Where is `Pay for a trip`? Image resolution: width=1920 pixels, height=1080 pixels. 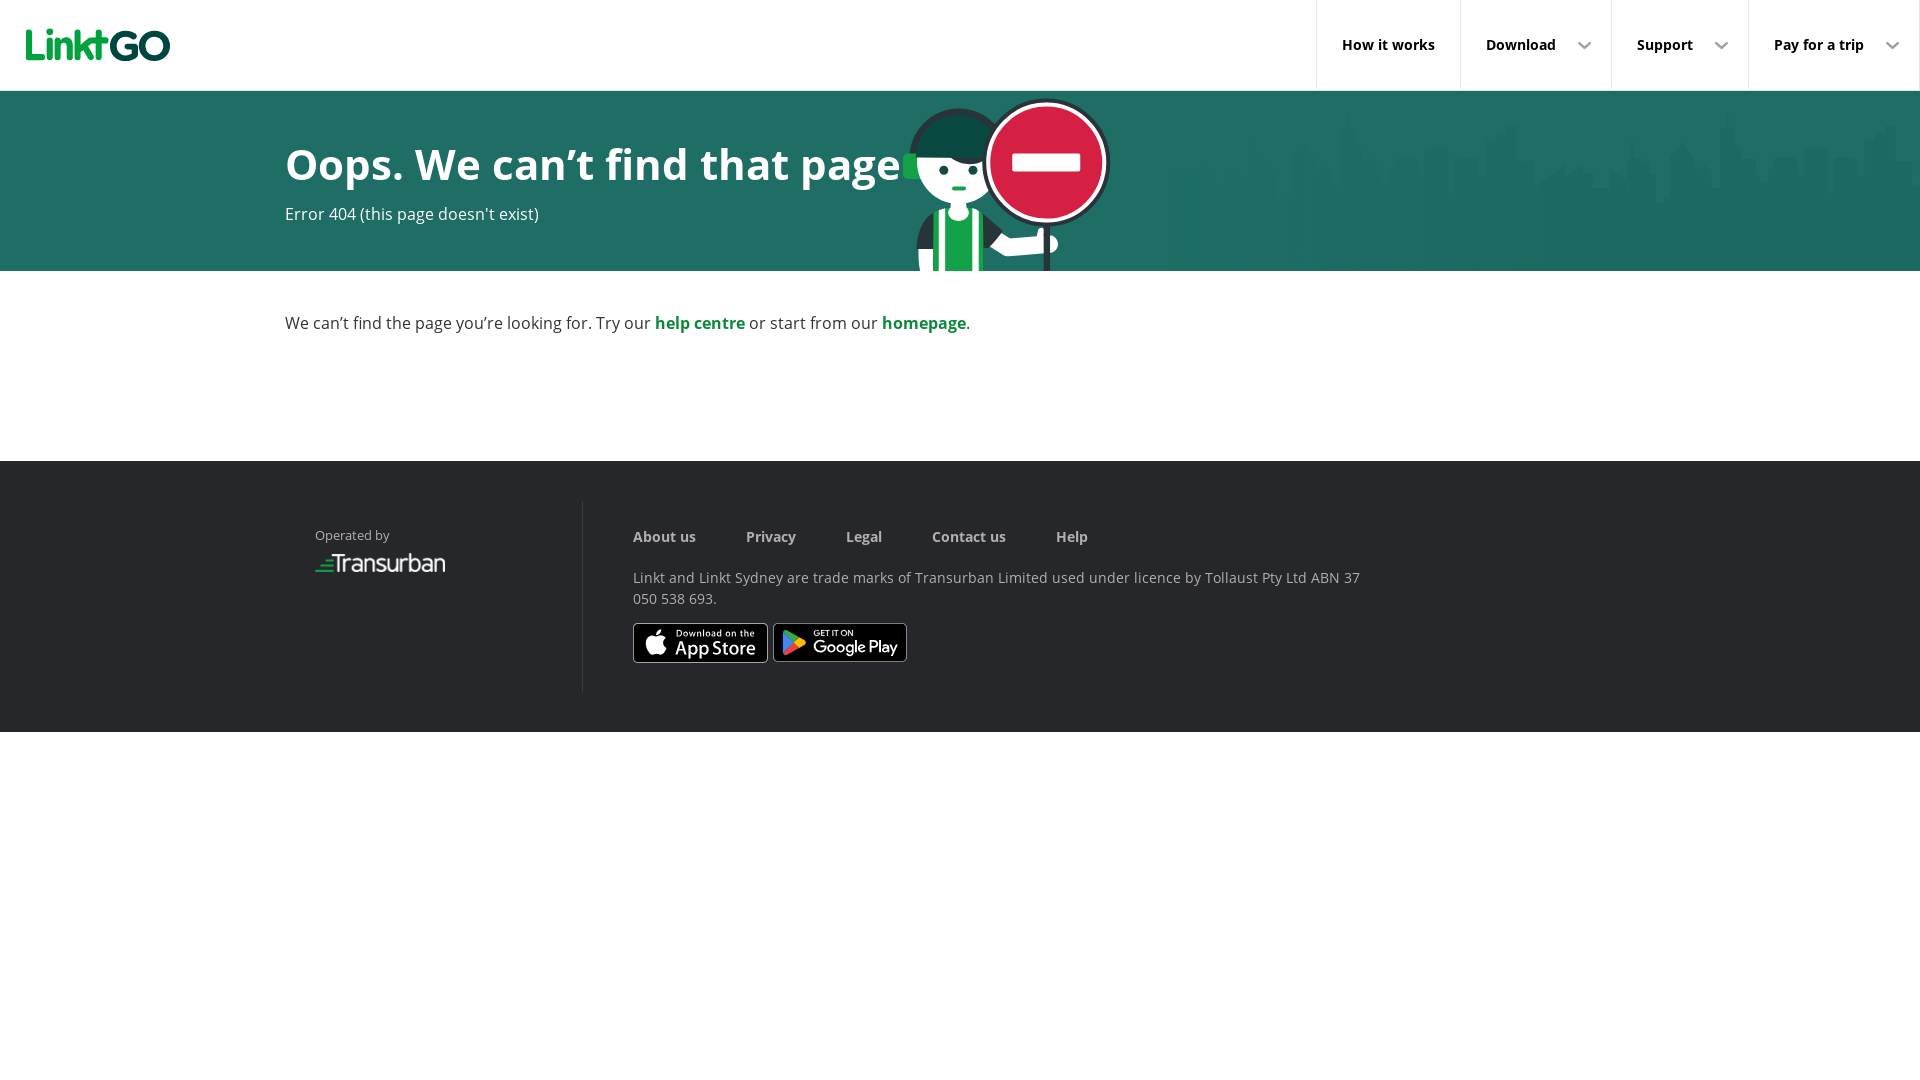 Pay for a trip is located at coordinates (1834, 45).